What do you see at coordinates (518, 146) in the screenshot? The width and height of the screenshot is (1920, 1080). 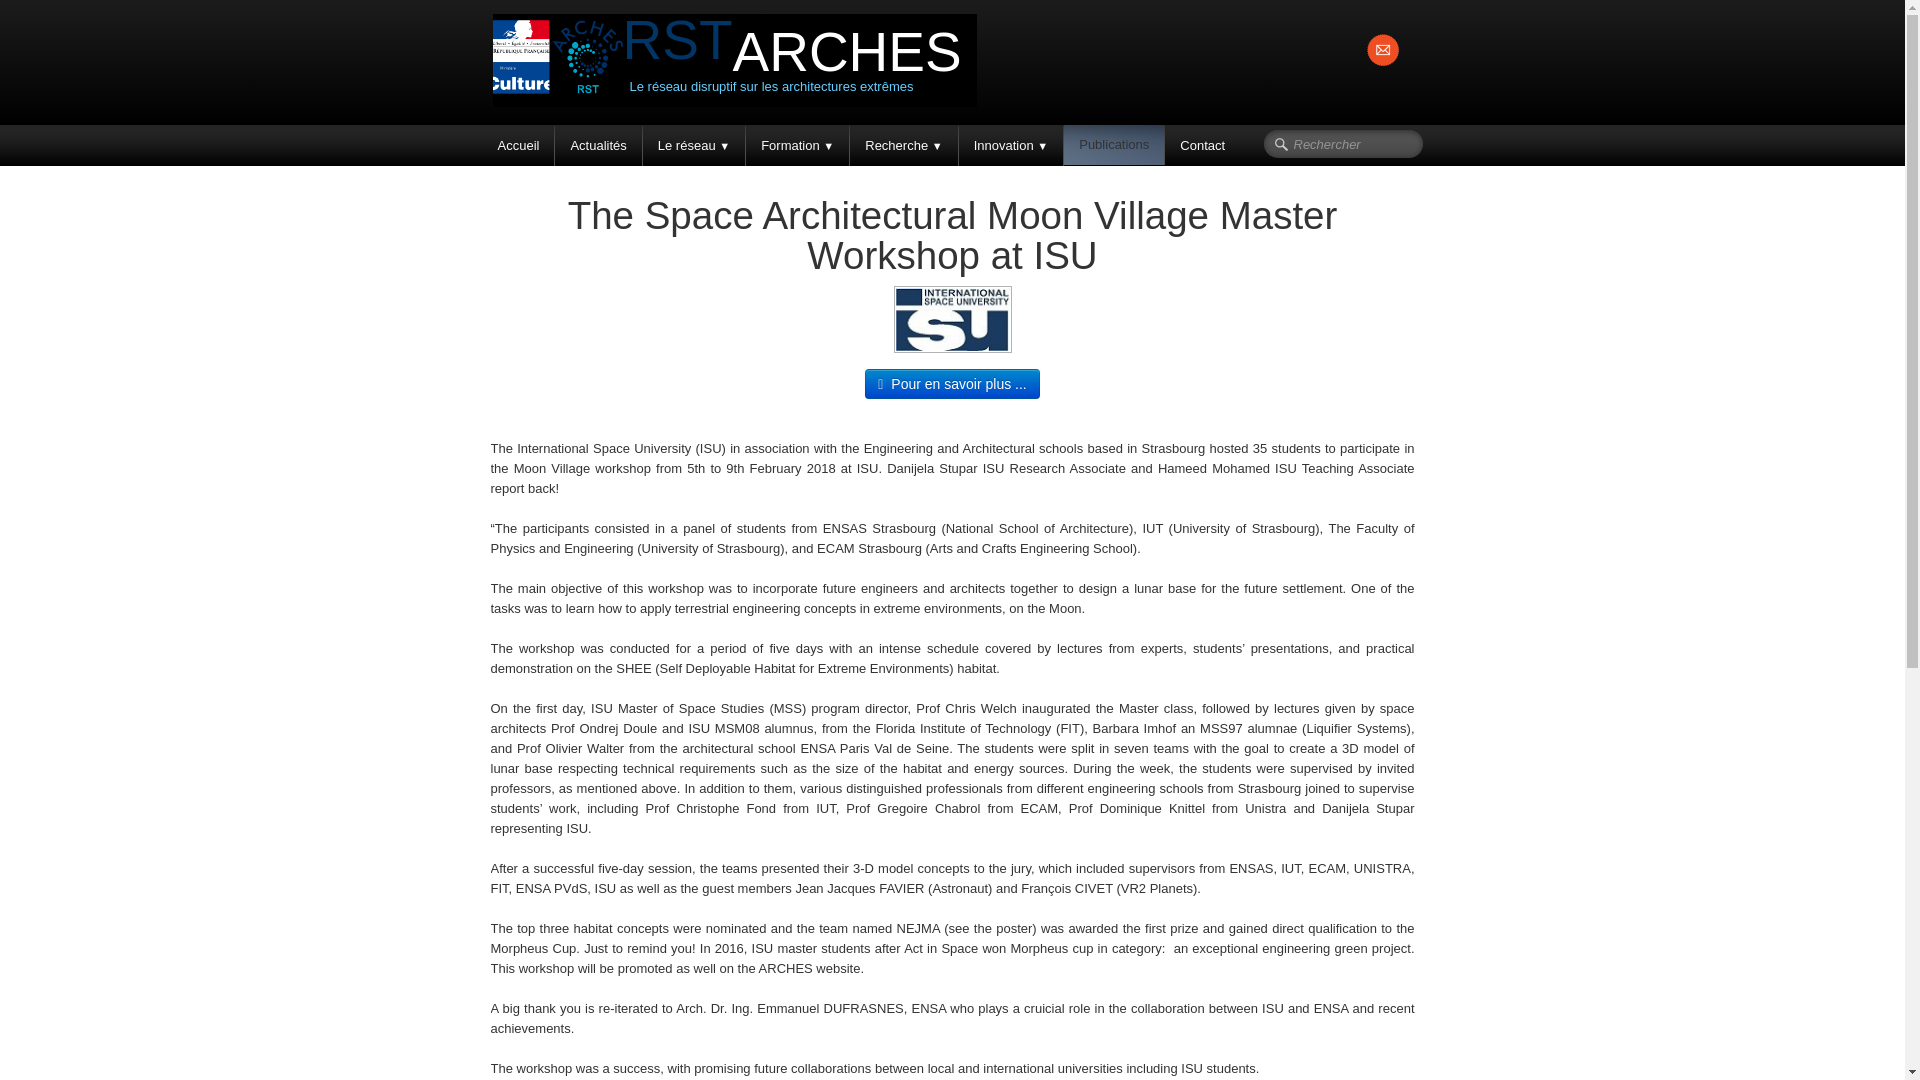 I see `Accueil` at bounding box center [518, 146].